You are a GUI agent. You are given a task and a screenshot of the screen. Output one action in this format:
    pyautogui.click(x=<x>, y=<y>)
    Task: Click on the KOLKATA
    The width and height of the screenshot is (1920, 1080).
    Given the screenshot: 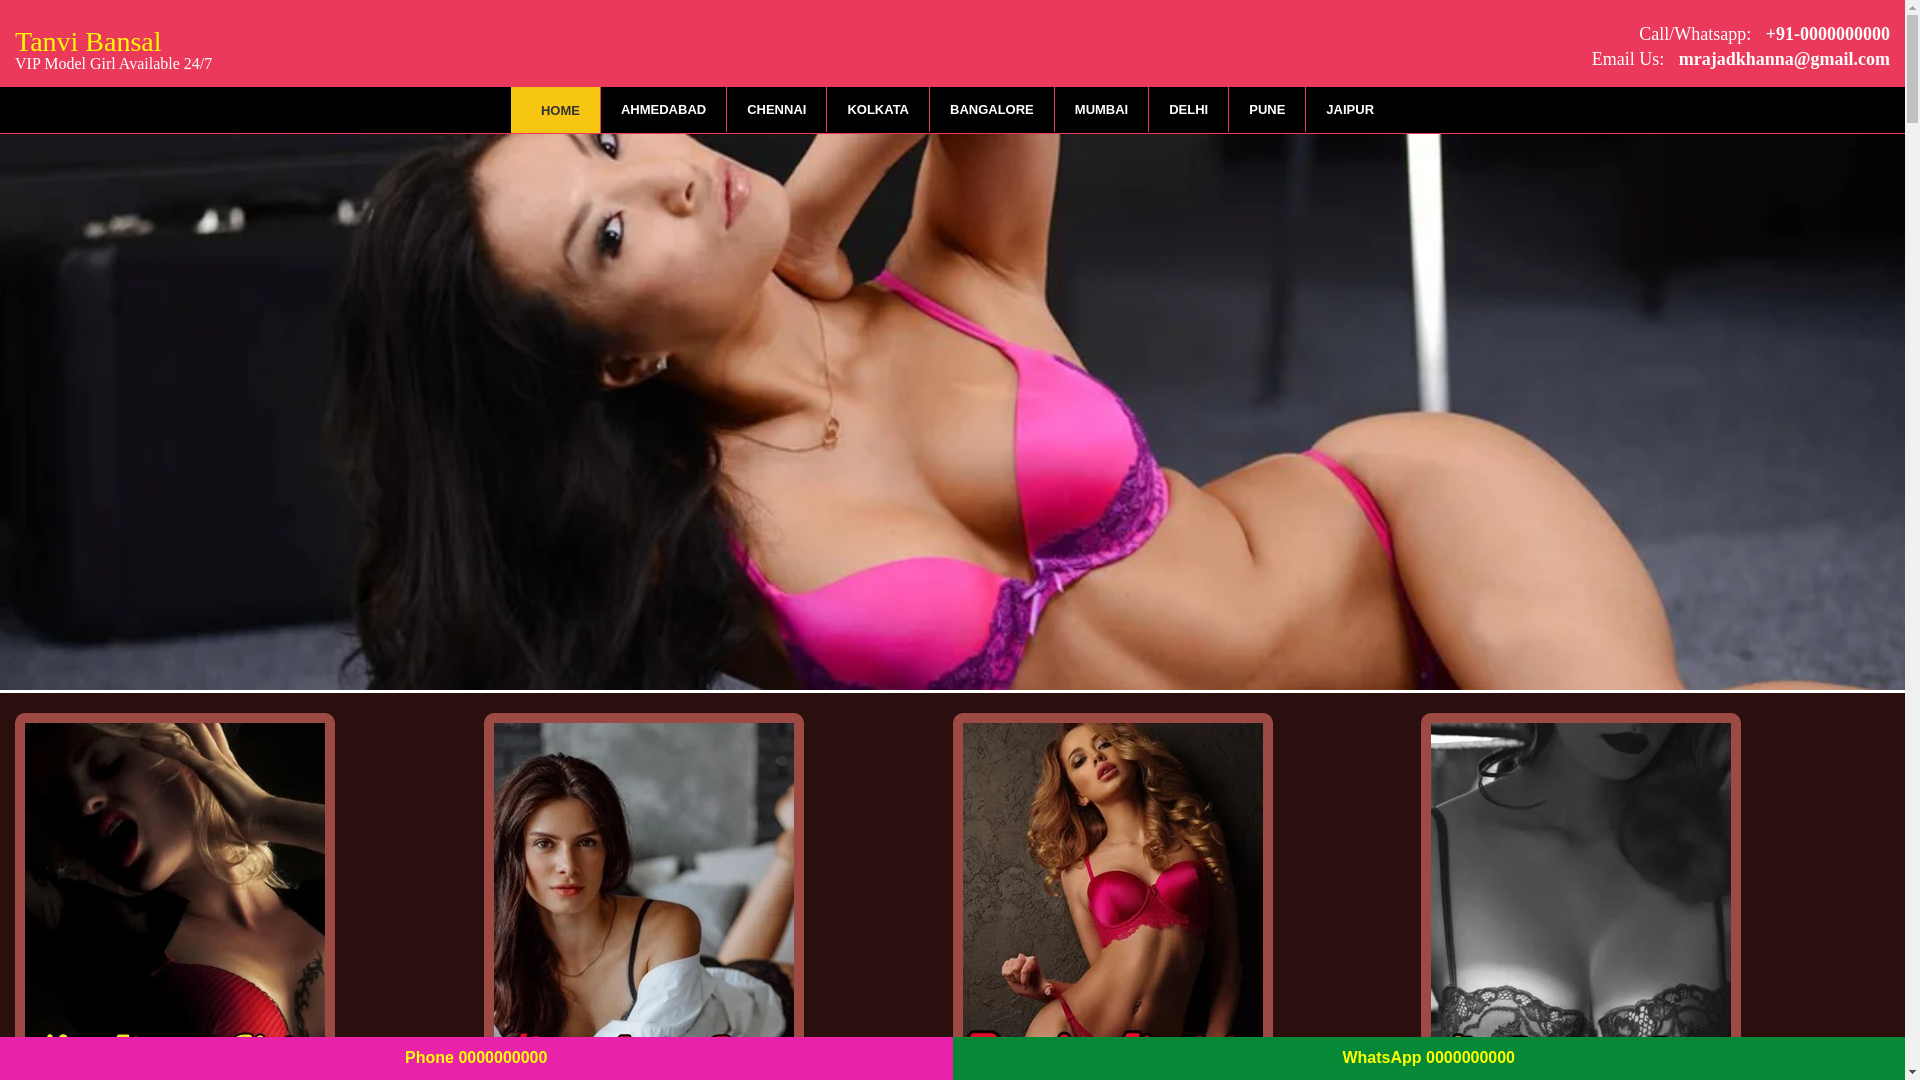 What is the action you would take?
    pyautogui.click(x=878, y=109)
    